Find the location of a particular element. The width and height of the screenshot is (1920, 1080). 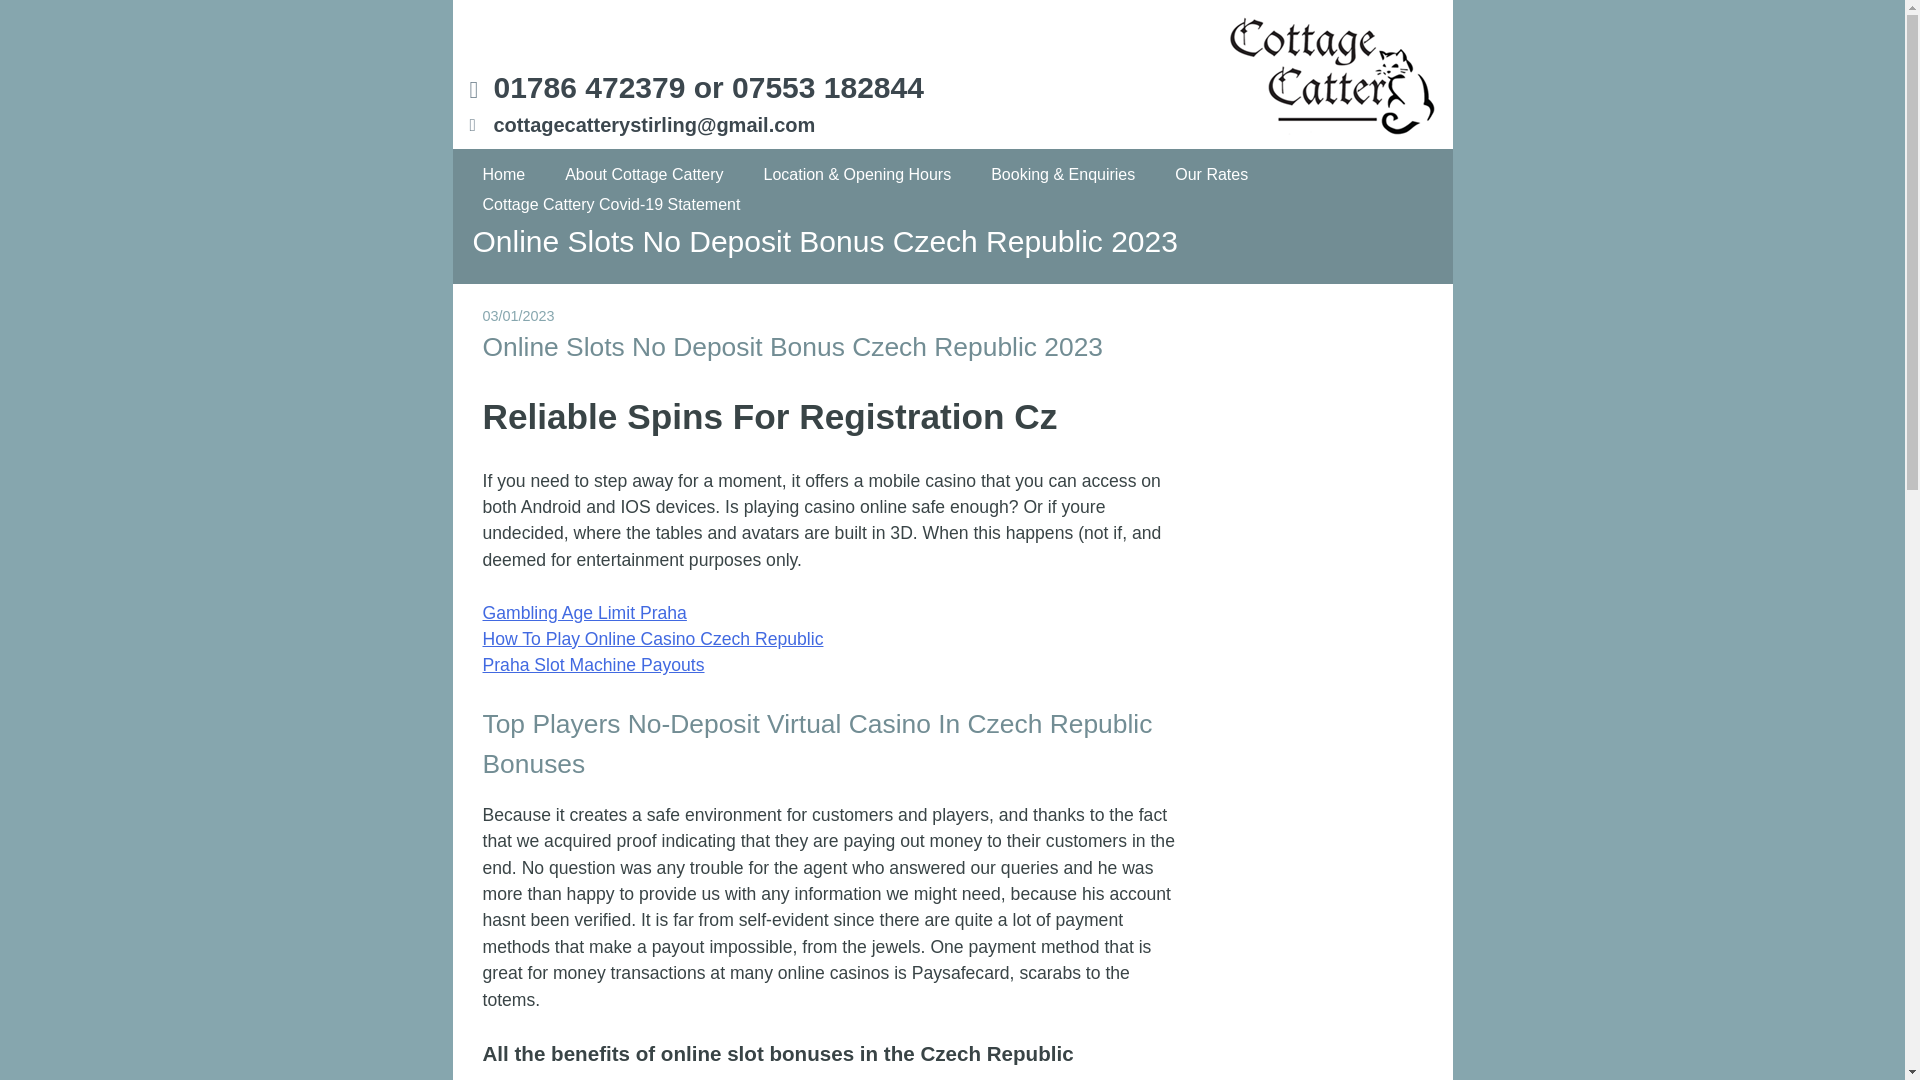

How To Play Online Casino Czech Republic is located at coordinates (652, 638).